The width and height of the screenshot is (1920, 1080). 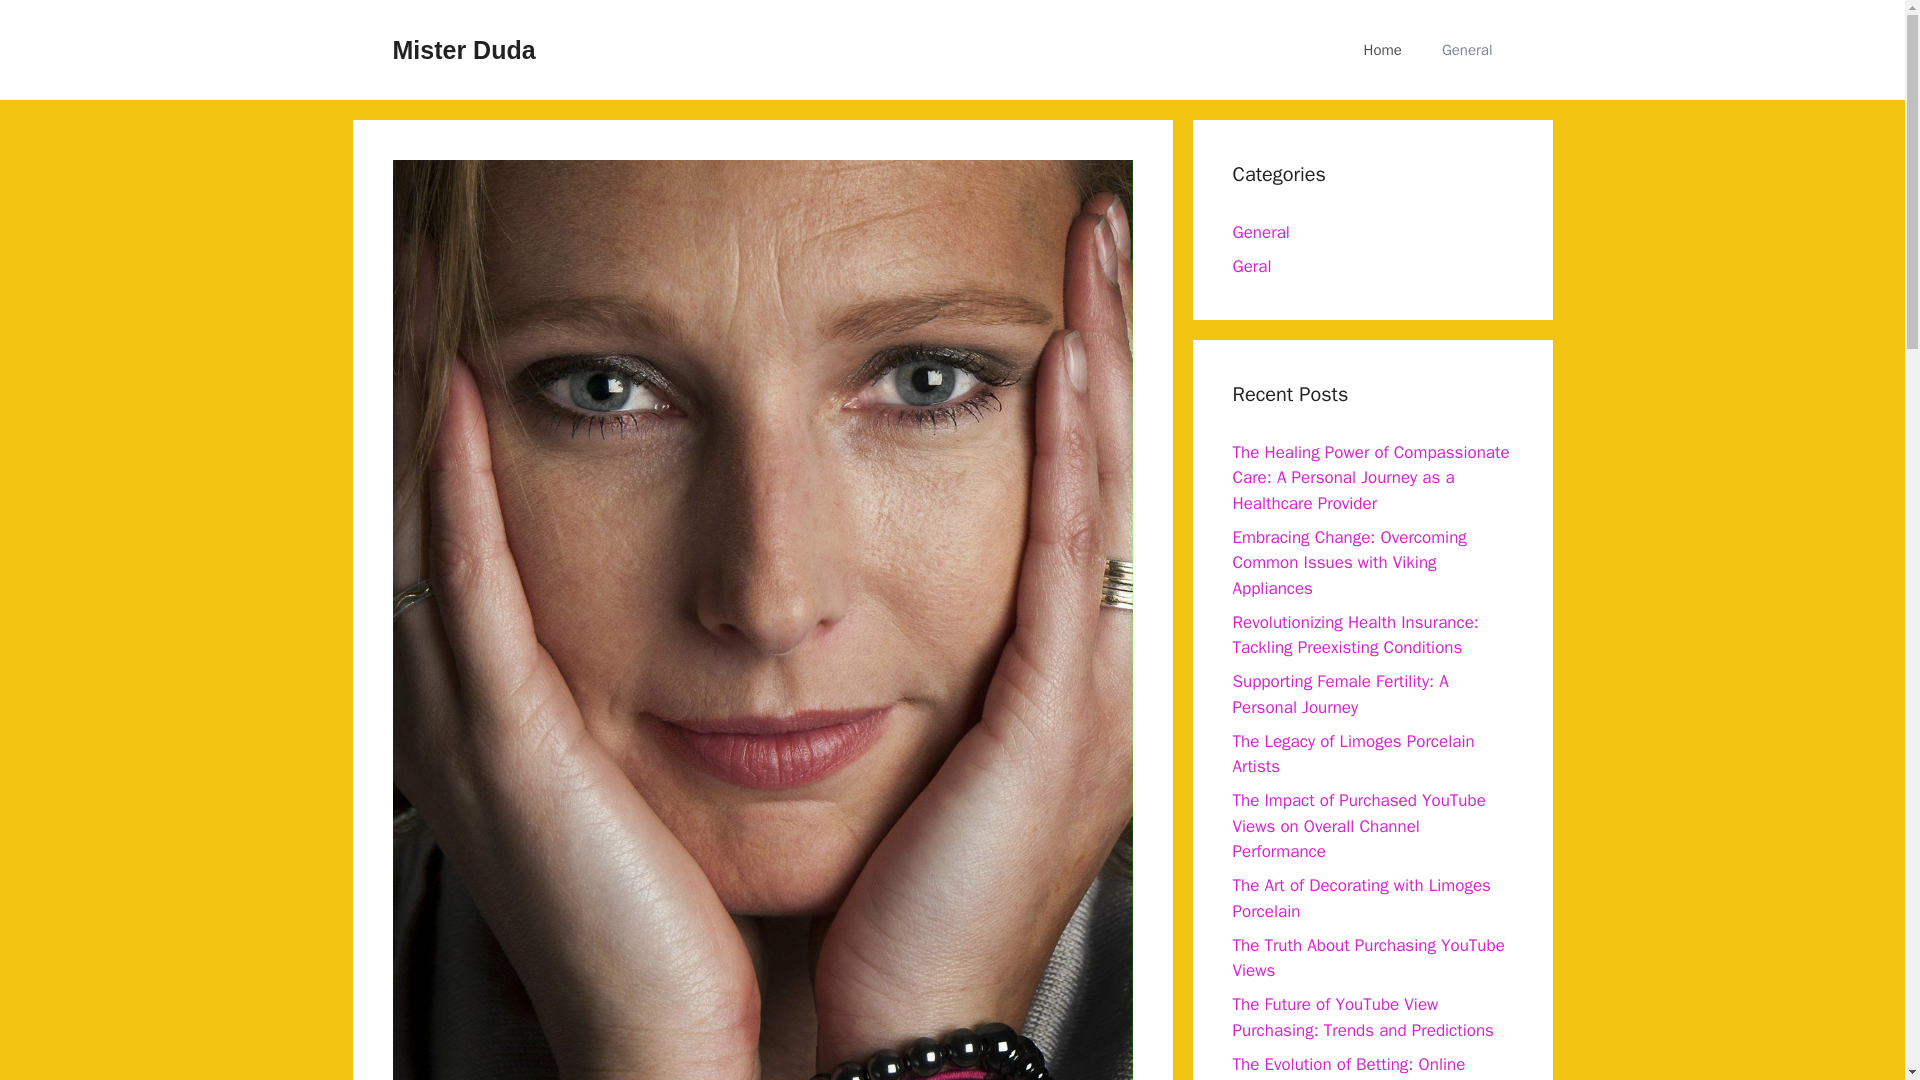 What do you see at coordinates (1467, 50) in the screenshot?
I see `General` at bounding box center [1467, 50].